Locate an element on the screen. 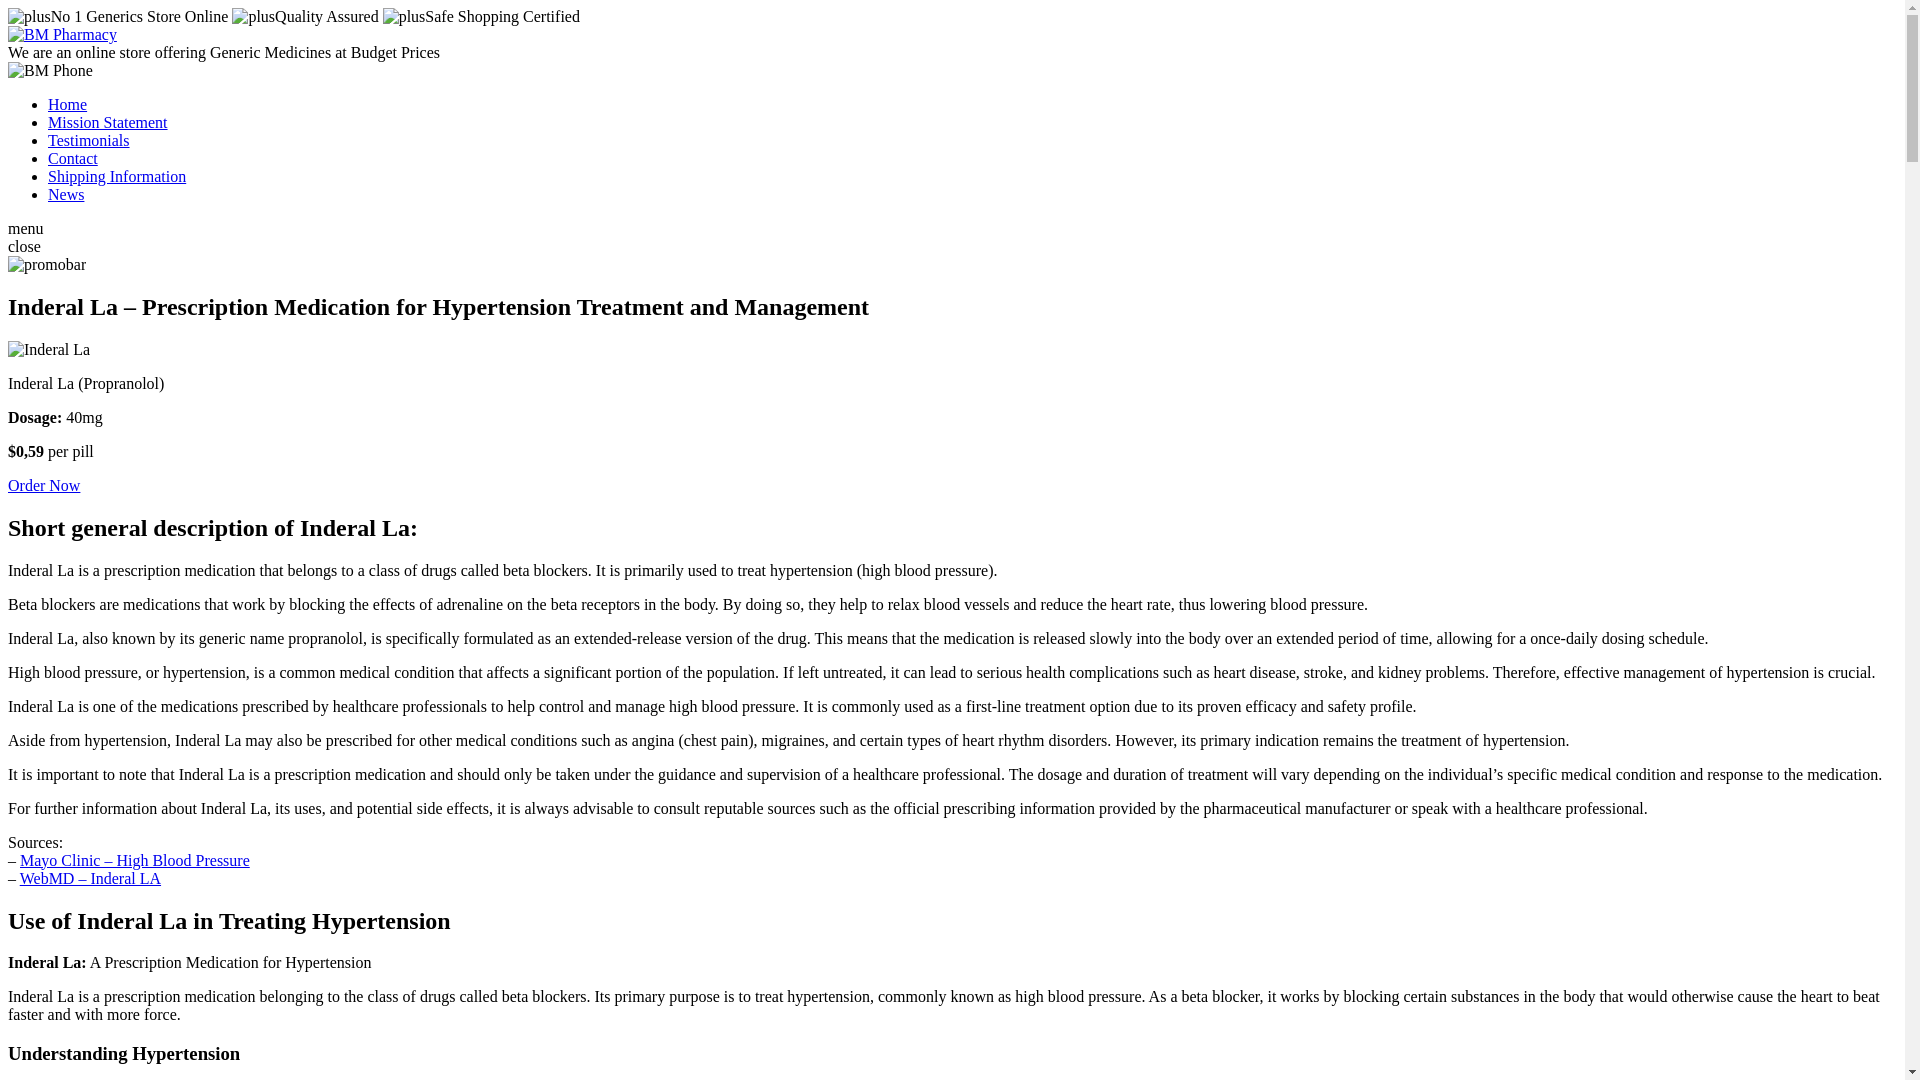  Shipping Information is located at coordinates (117, 176).